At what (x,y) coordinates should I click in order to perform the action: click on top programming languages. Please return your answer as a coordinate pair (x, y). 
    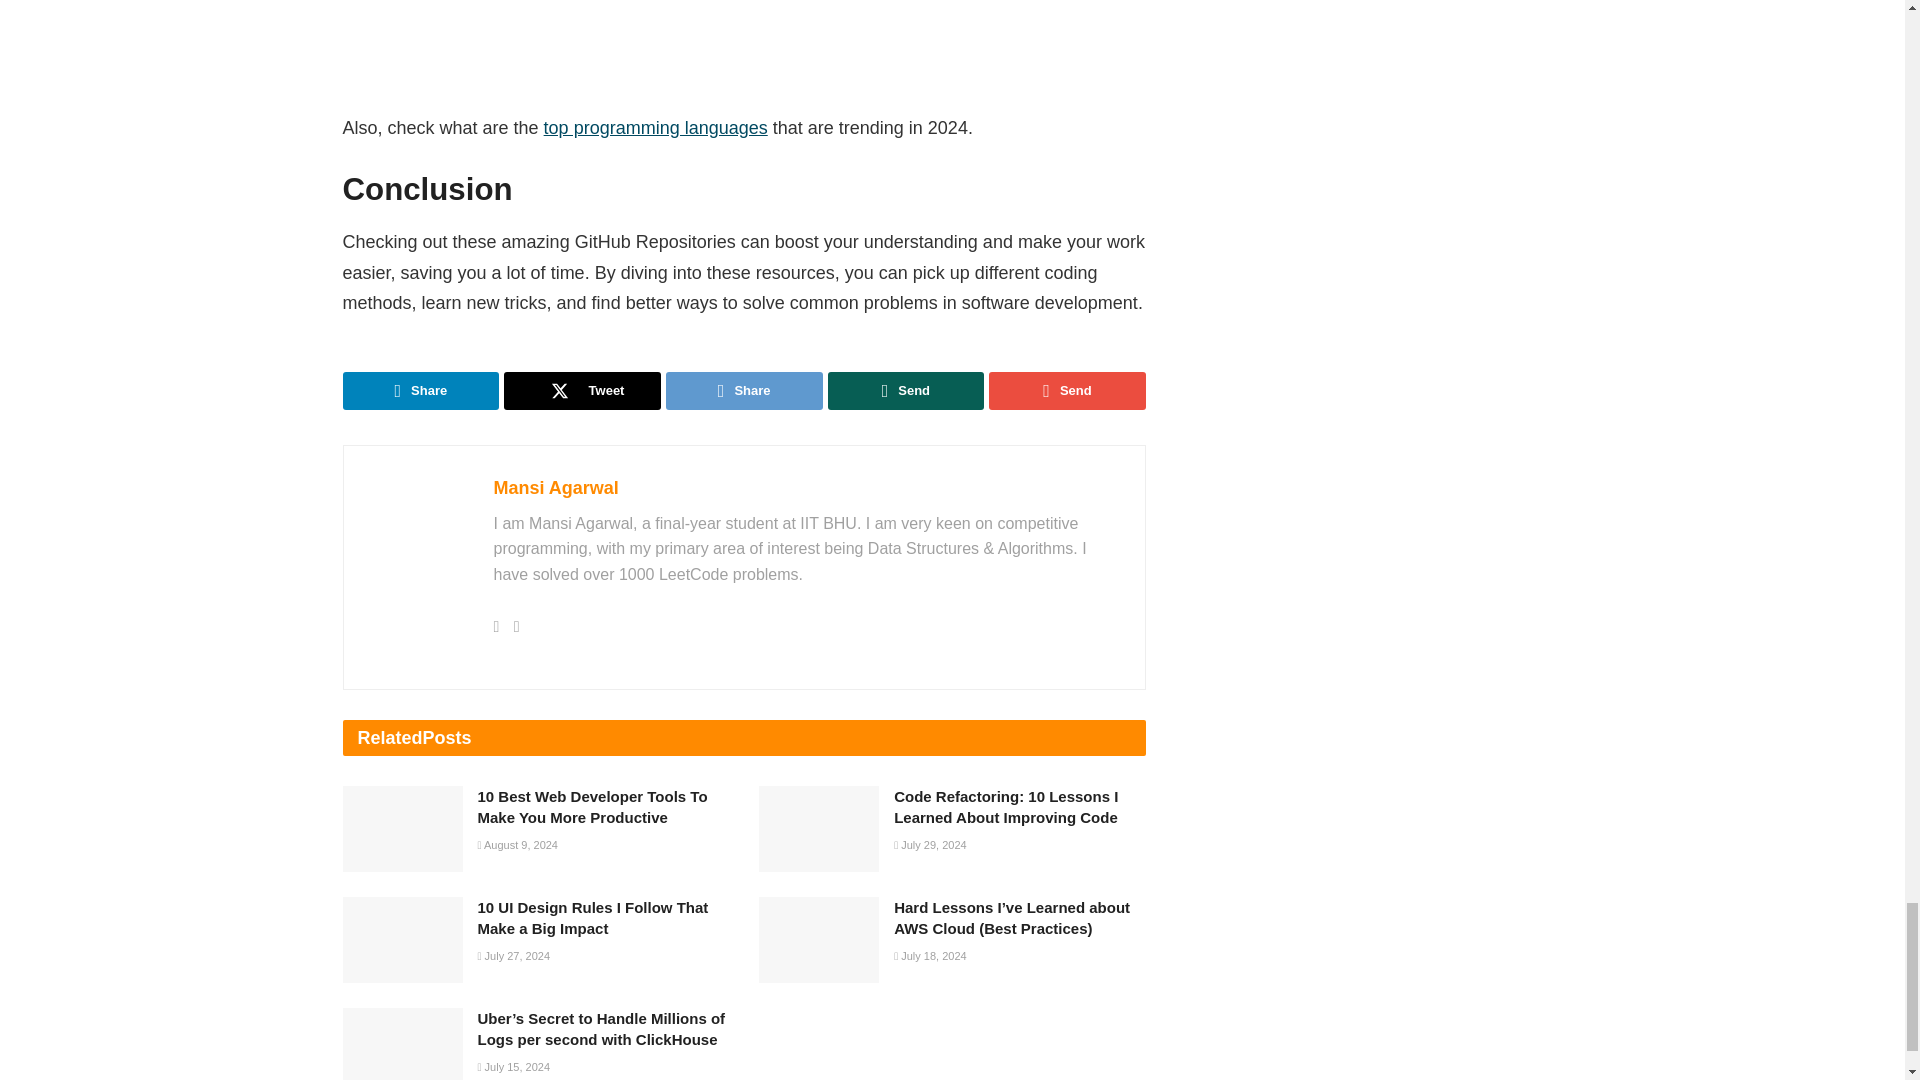
    Looking at the image, I should click on (656, 128).